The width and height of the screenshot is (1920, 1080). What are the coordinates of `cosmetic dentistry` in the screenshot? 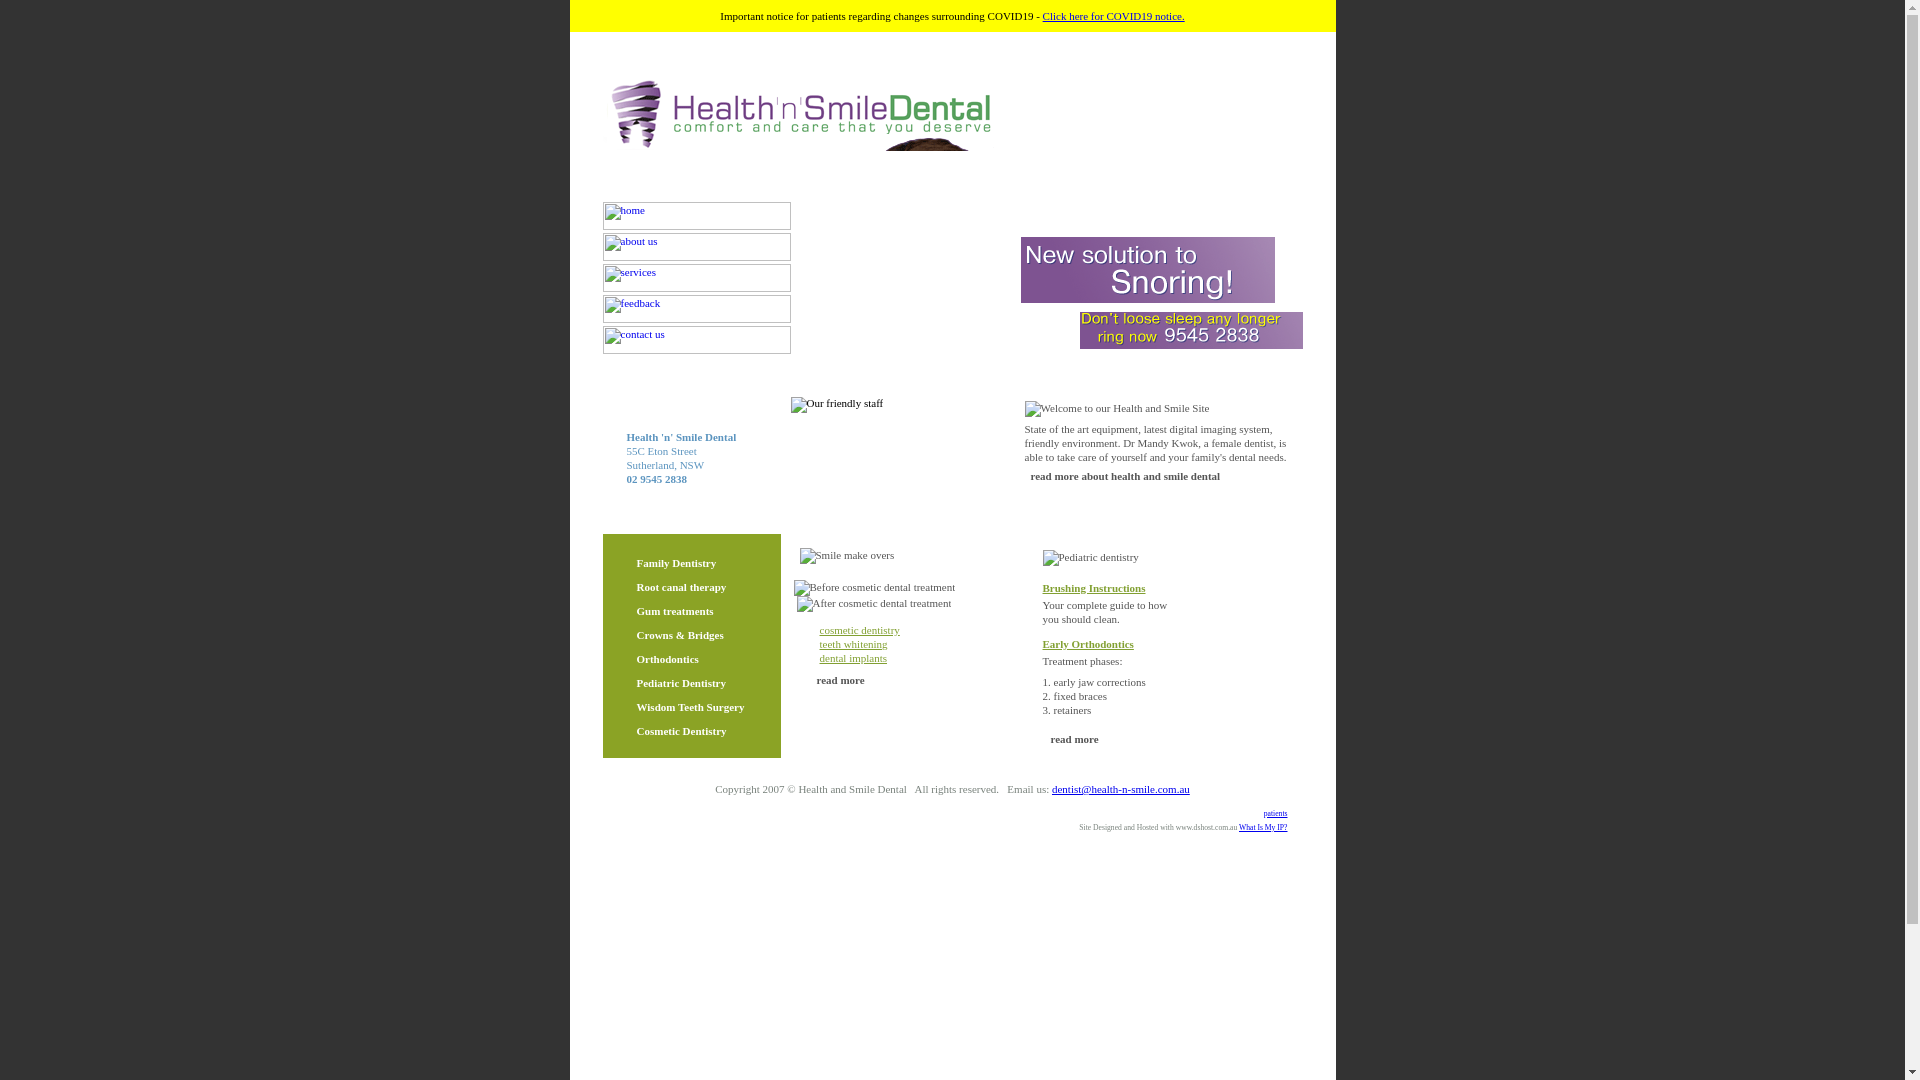 It's located at (860, 630).